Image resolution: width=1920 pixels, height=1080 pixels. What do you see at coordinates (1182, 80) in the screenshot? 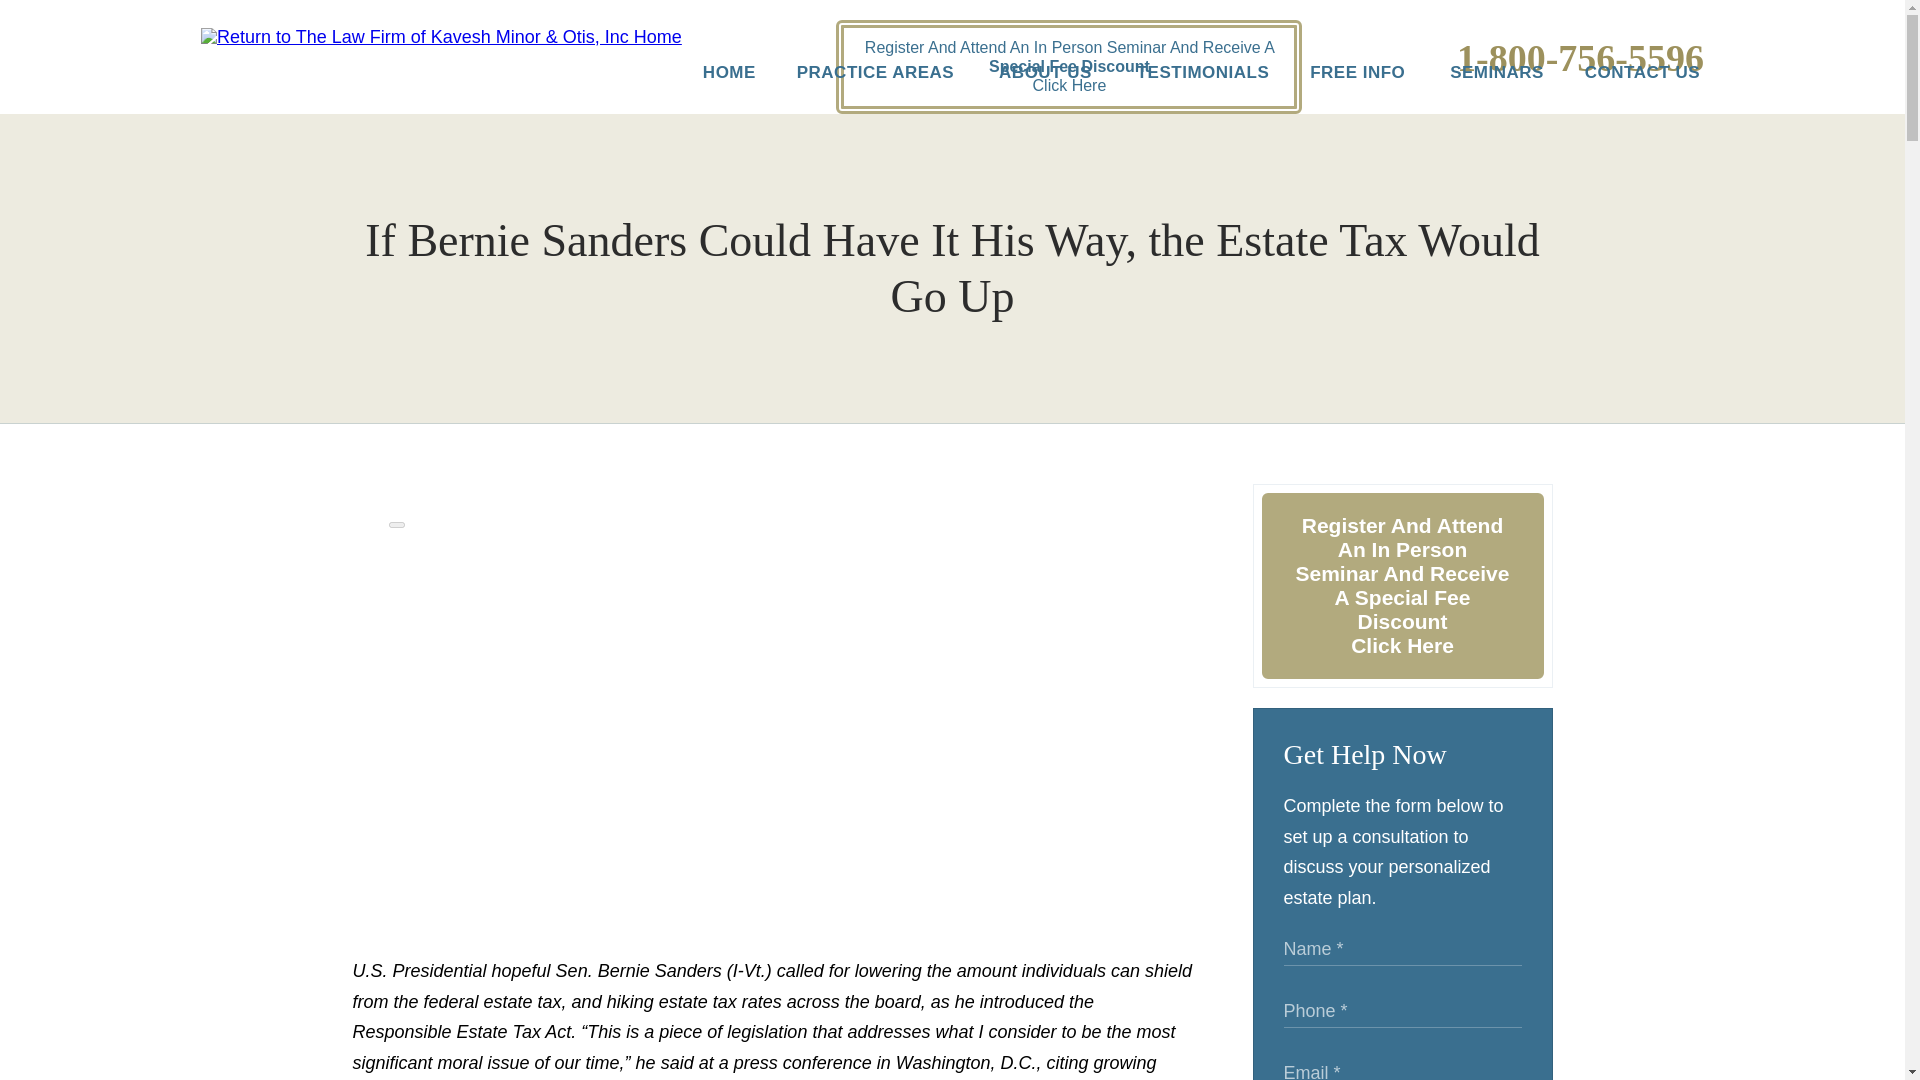
I see `TESTIMONIALS` at bounding box center [1182, 80].